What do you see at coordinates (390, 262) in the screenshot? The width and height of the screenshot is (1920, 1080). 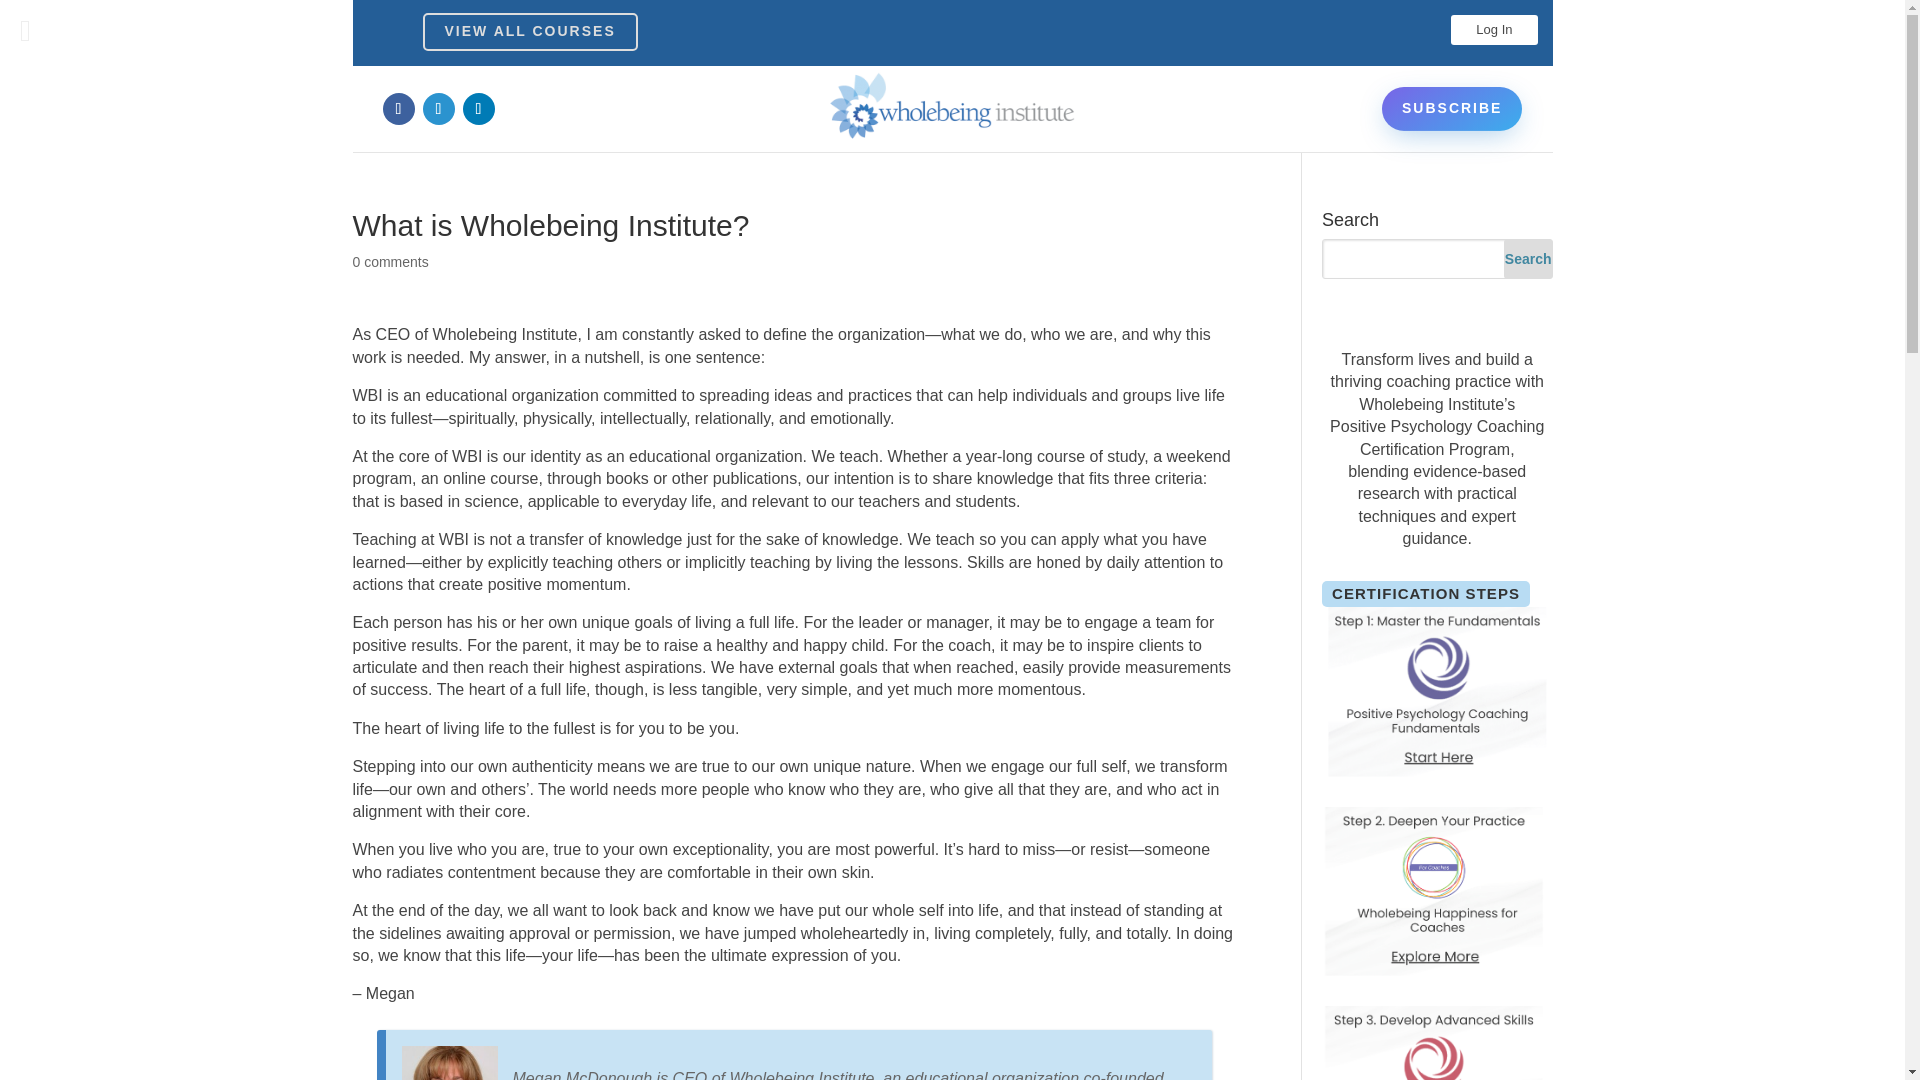 I see `0 comments` at bounding box center [390, 262].